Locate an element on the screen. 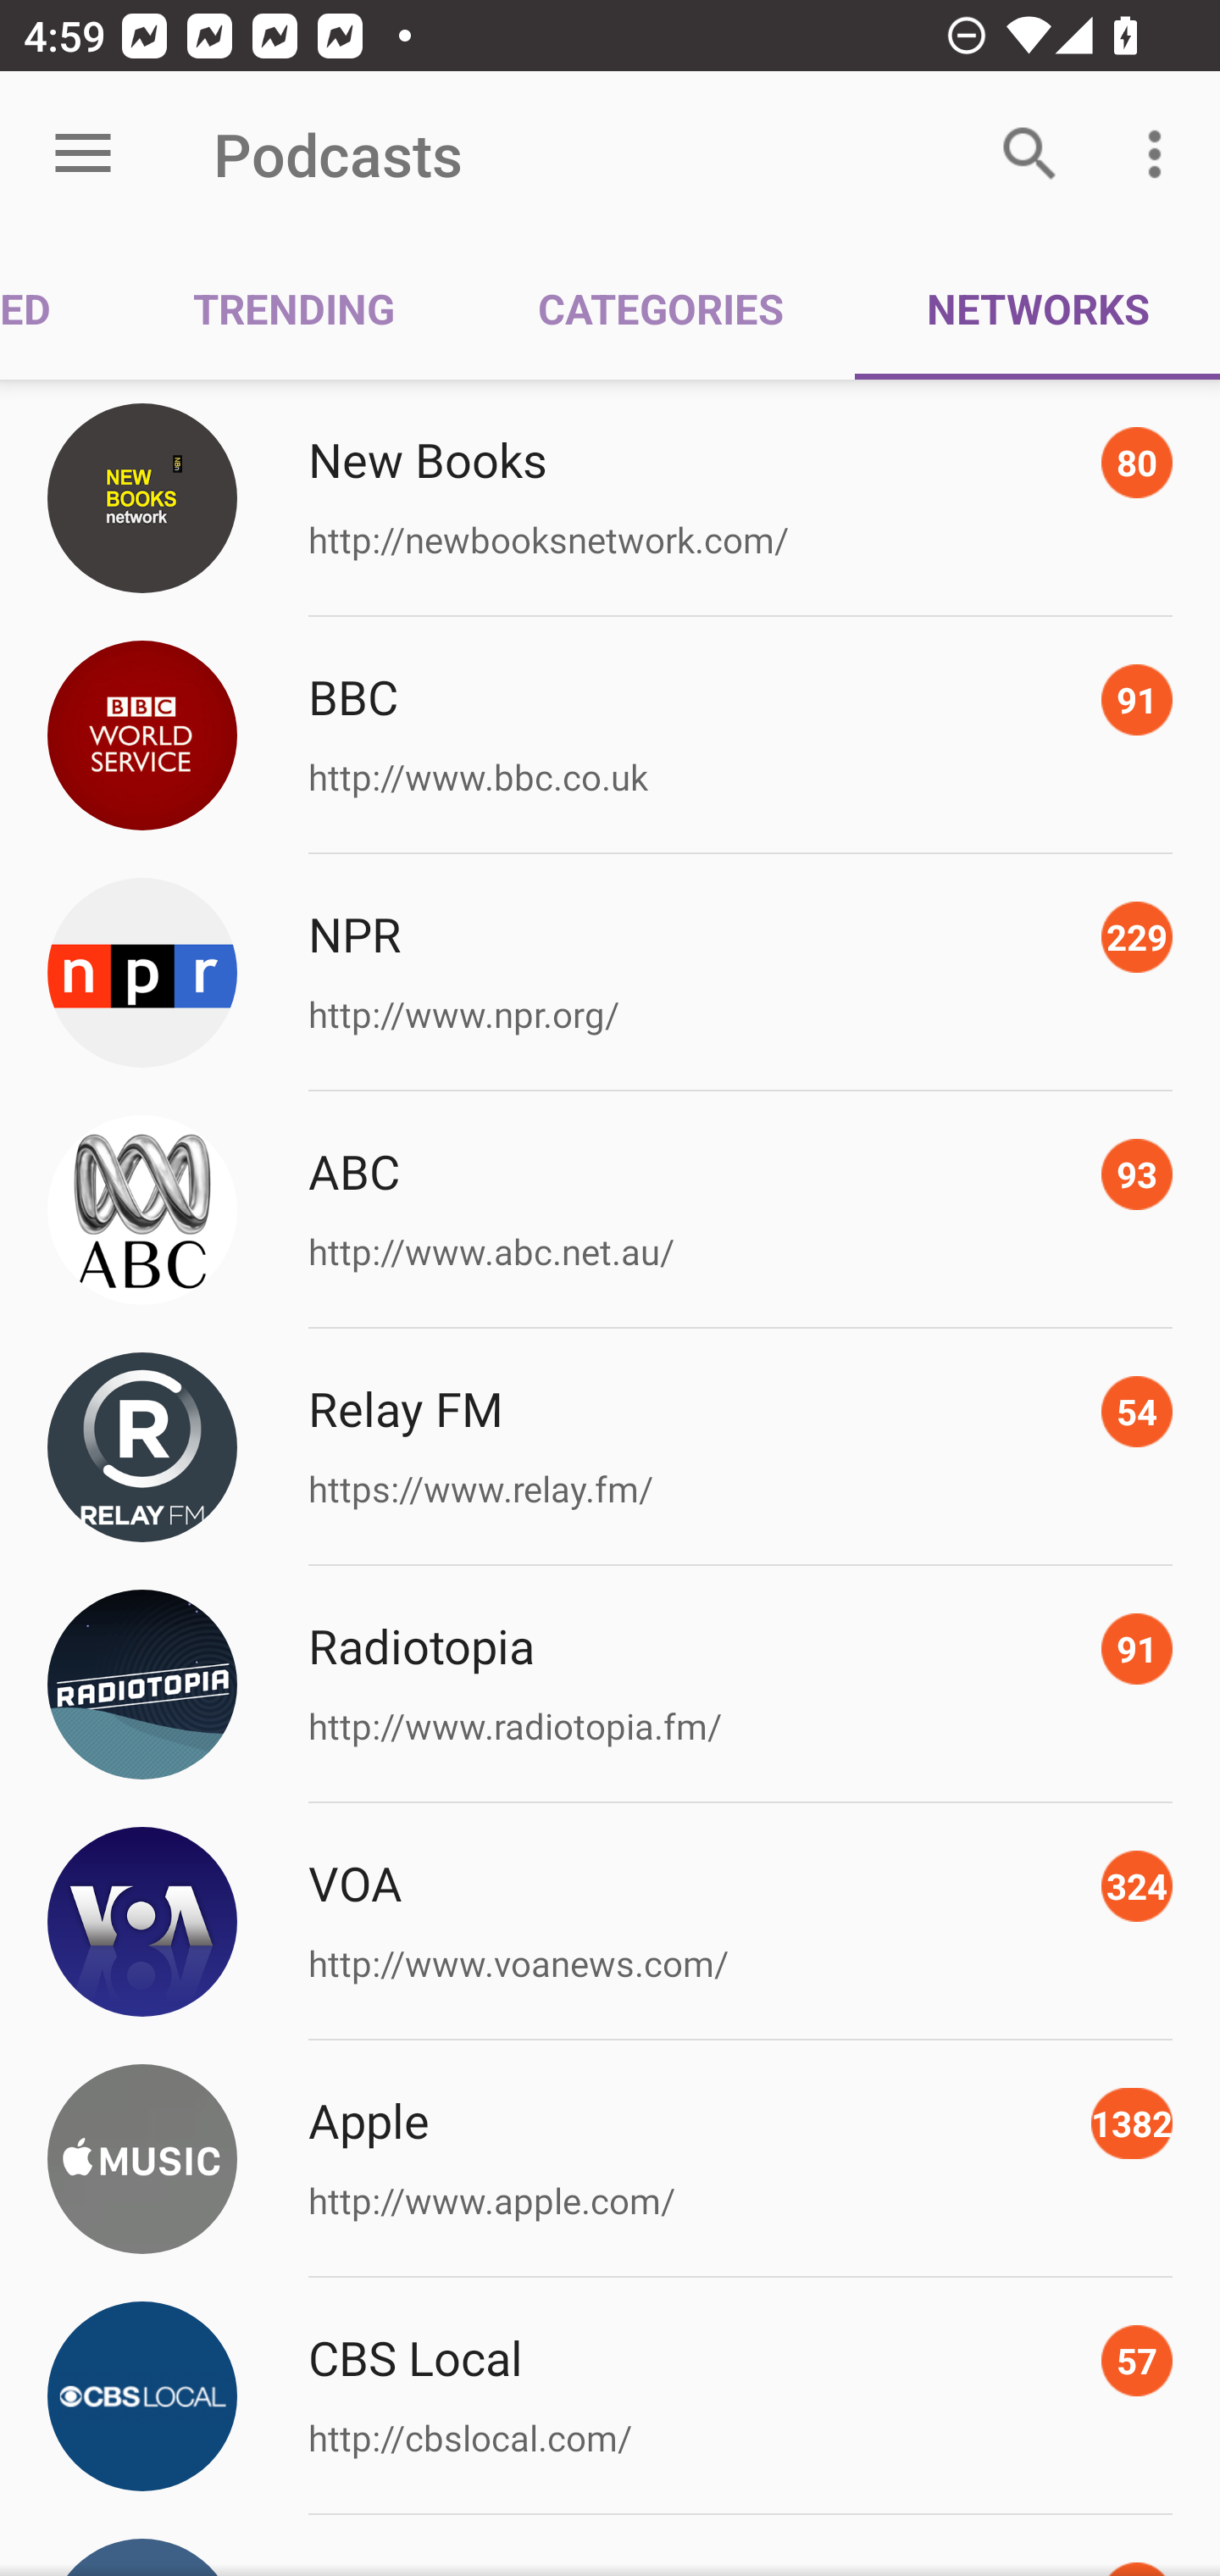  Search is located at coordinates (1030, 154).